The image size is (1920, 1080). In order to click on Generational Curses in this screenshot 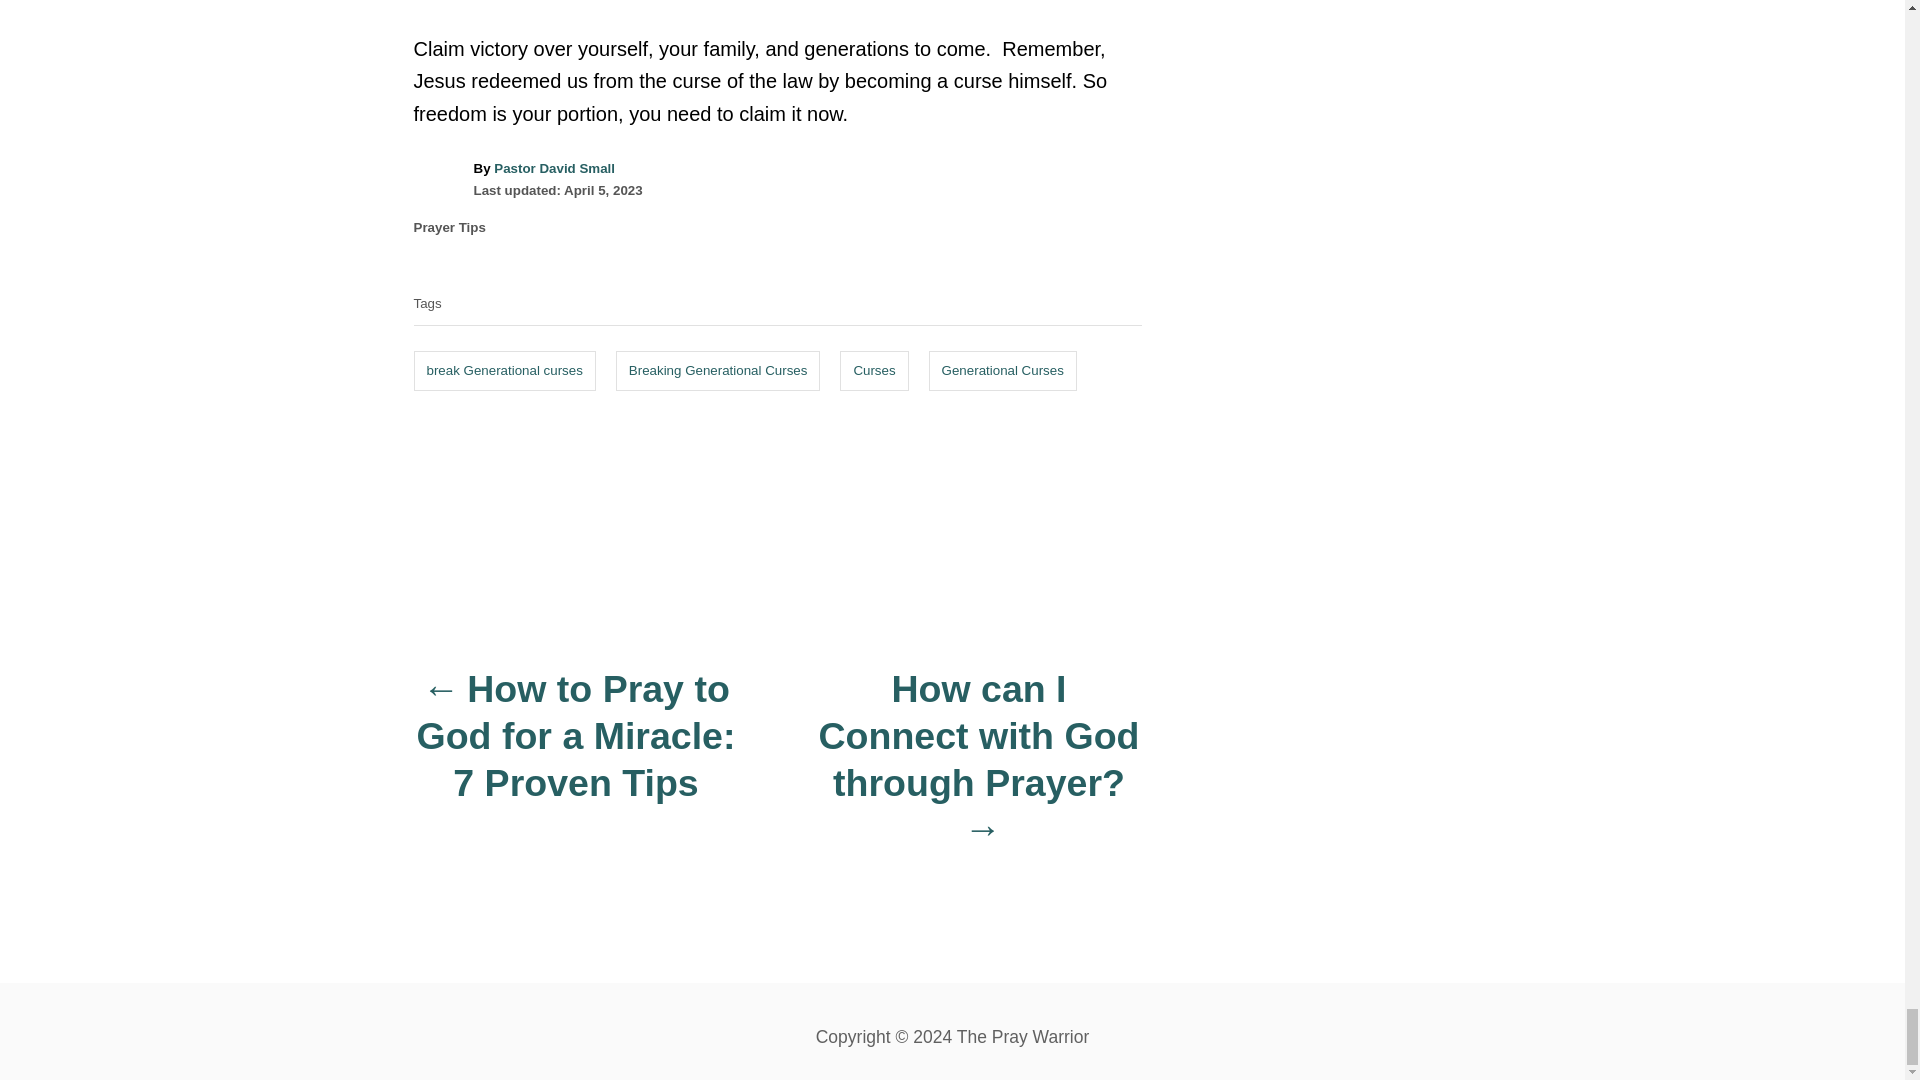, I will do `click(1003, 370)`.